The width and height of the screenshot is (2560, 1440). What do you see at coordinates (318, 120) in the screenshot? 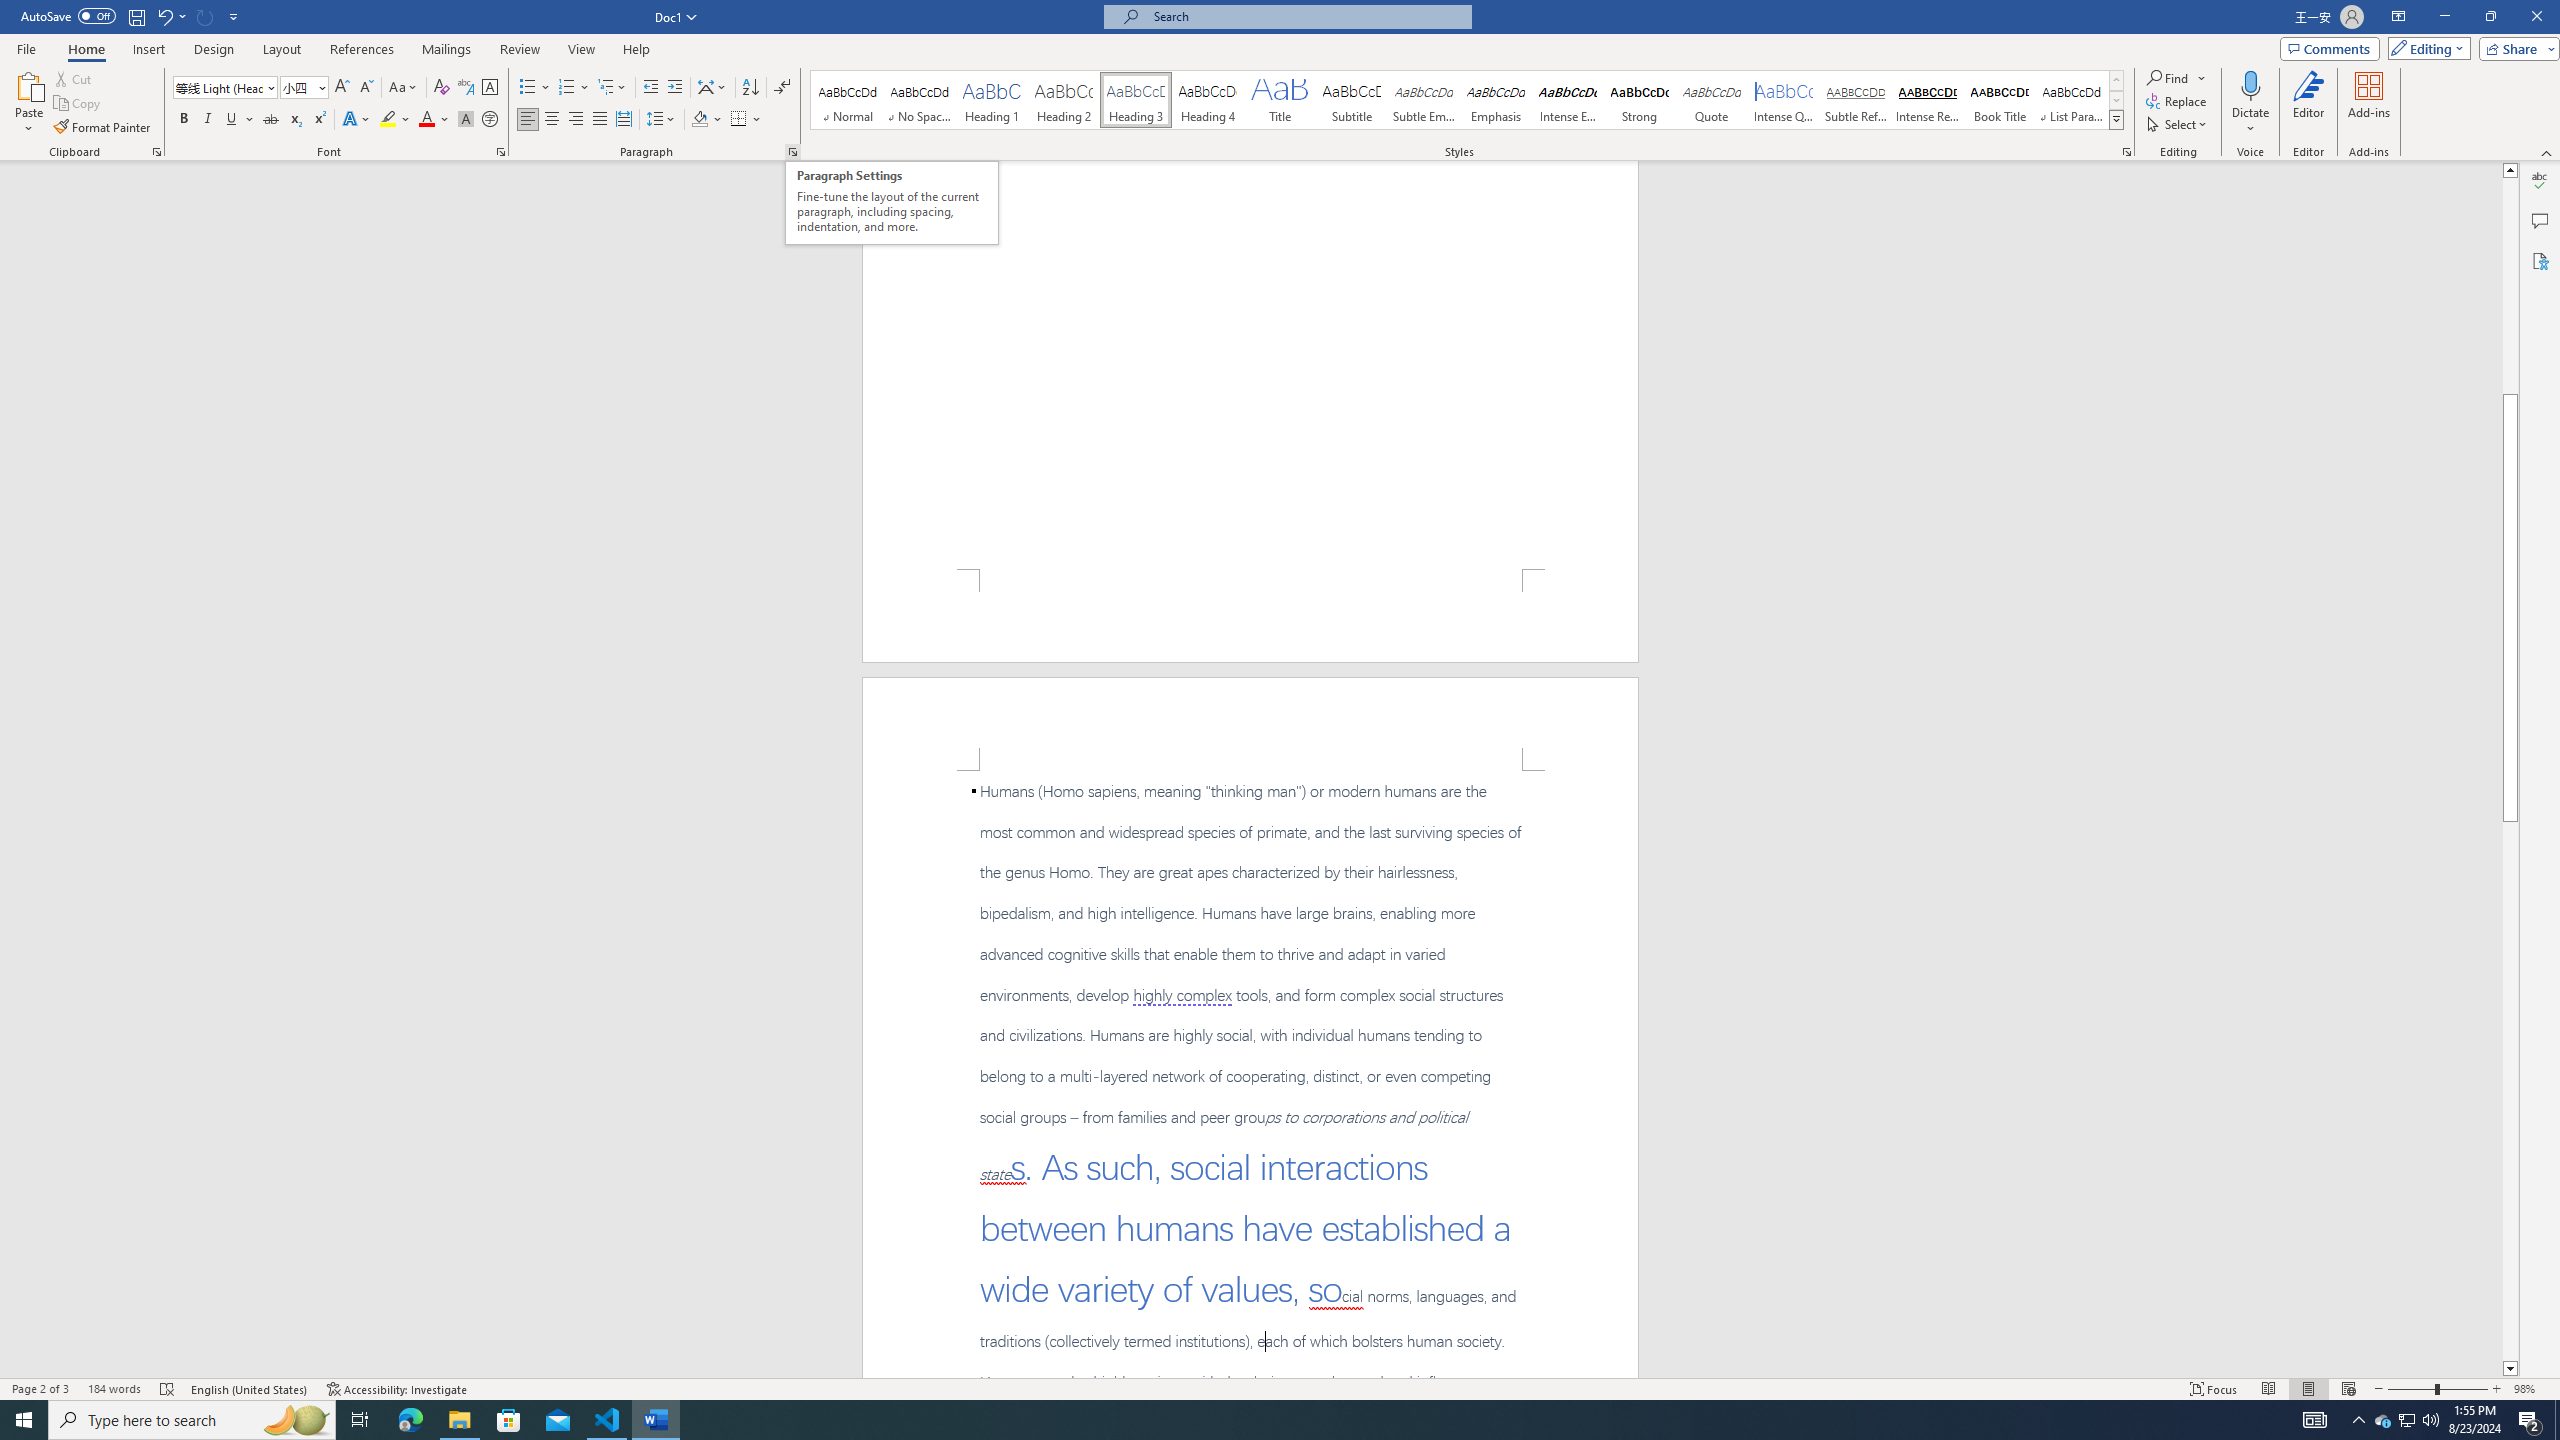
I see `Superscript` at bounding box center [318, 120].